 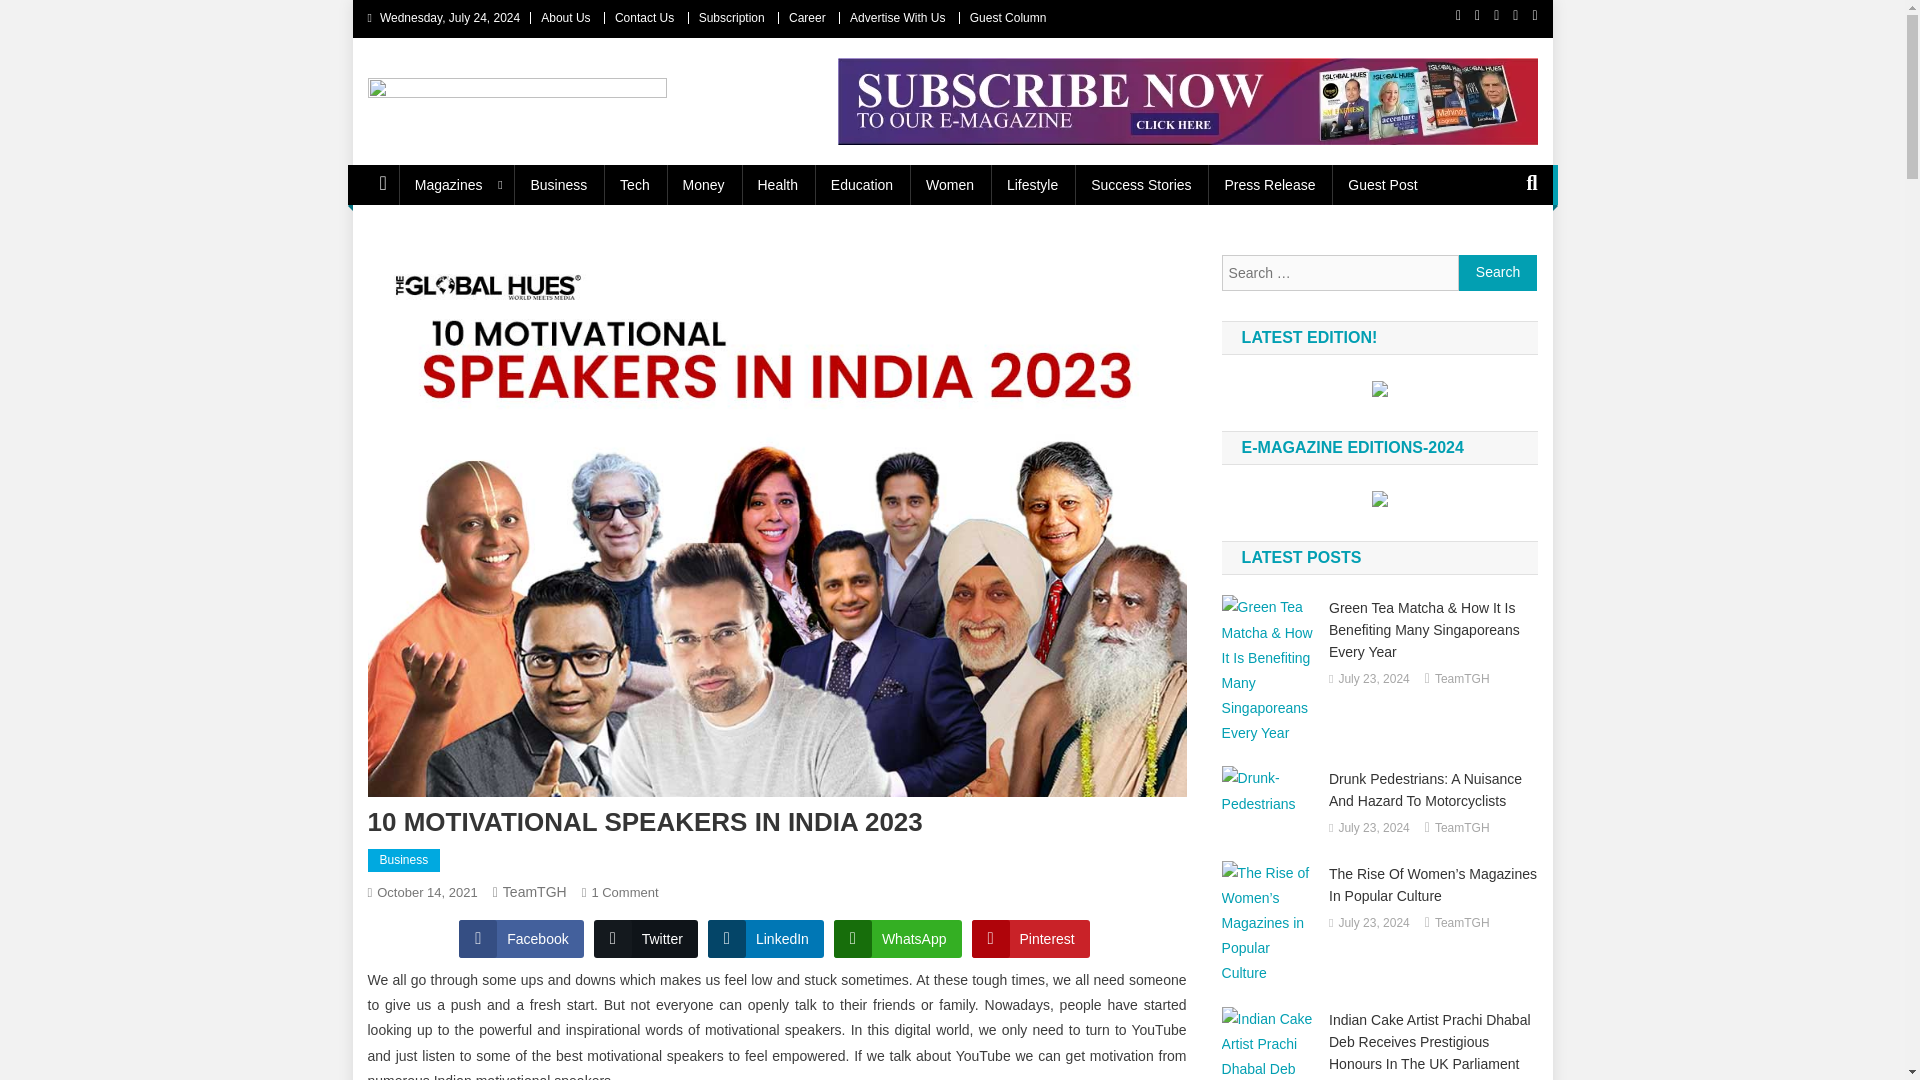 I want to click on Subscription, so click(x=731, y=17).